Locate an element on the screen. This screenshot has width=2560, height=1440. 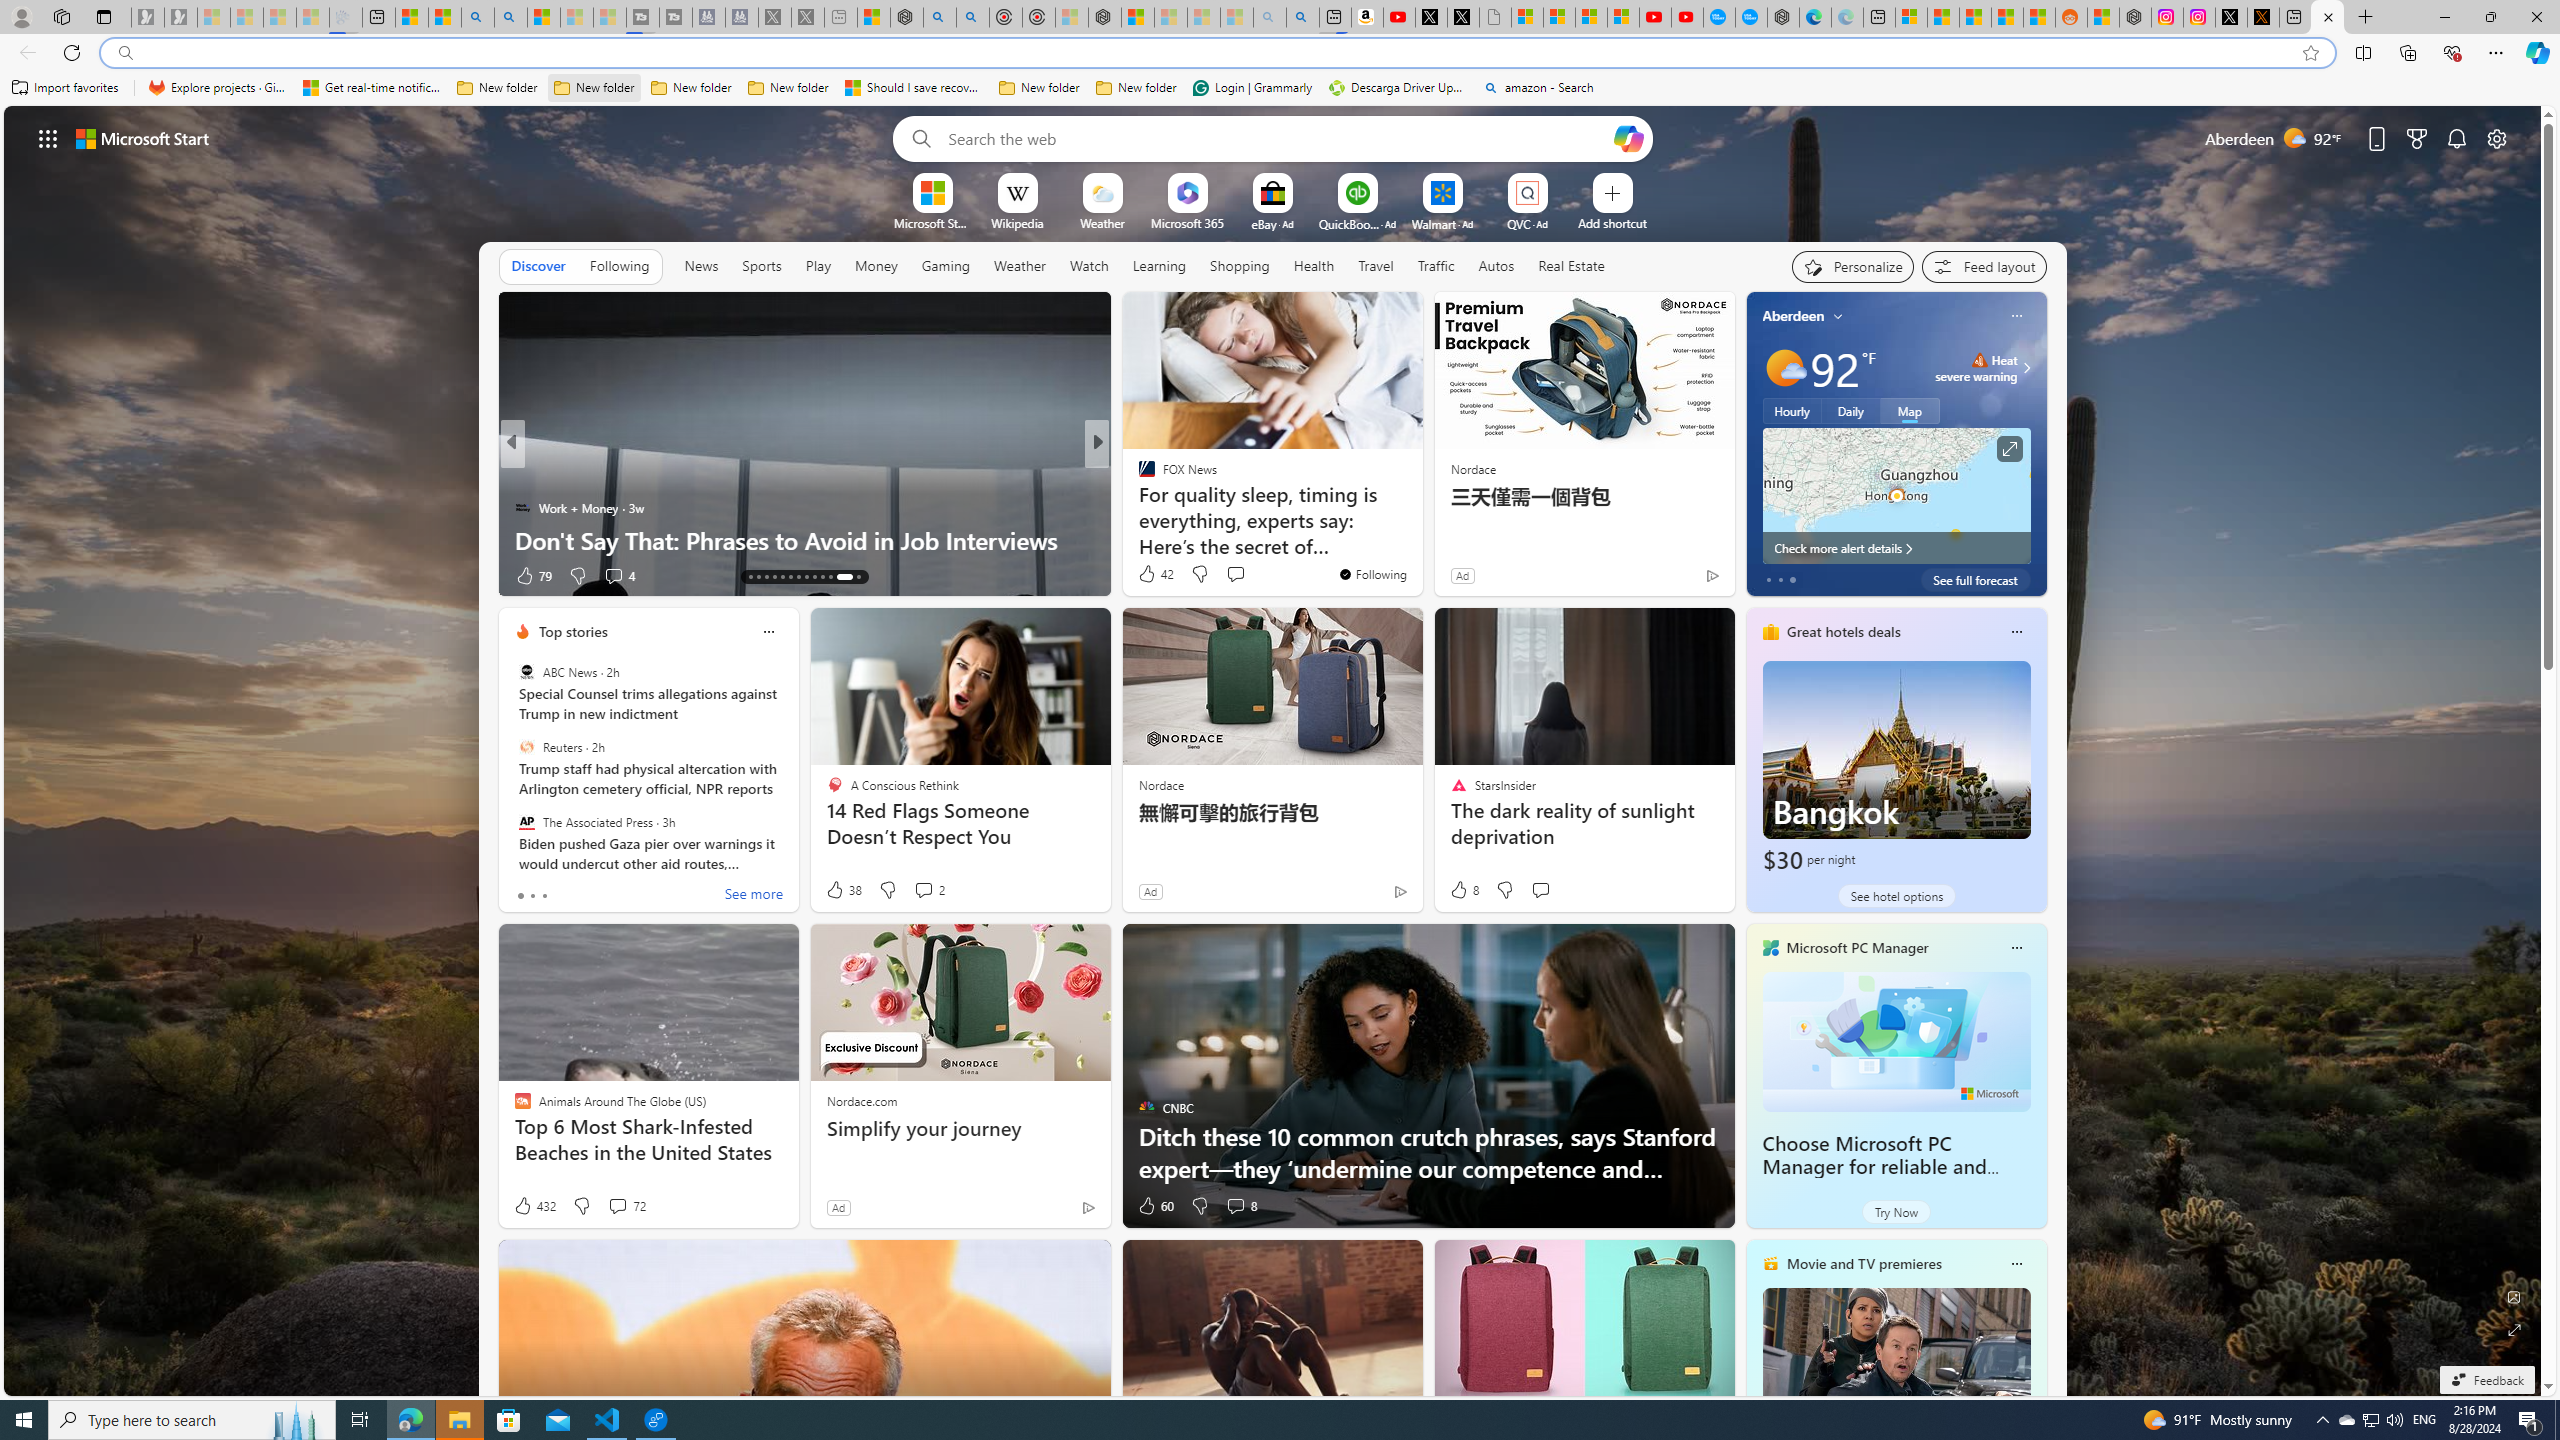
AutomationID: tab-24 is located at coordinates (844, 577).